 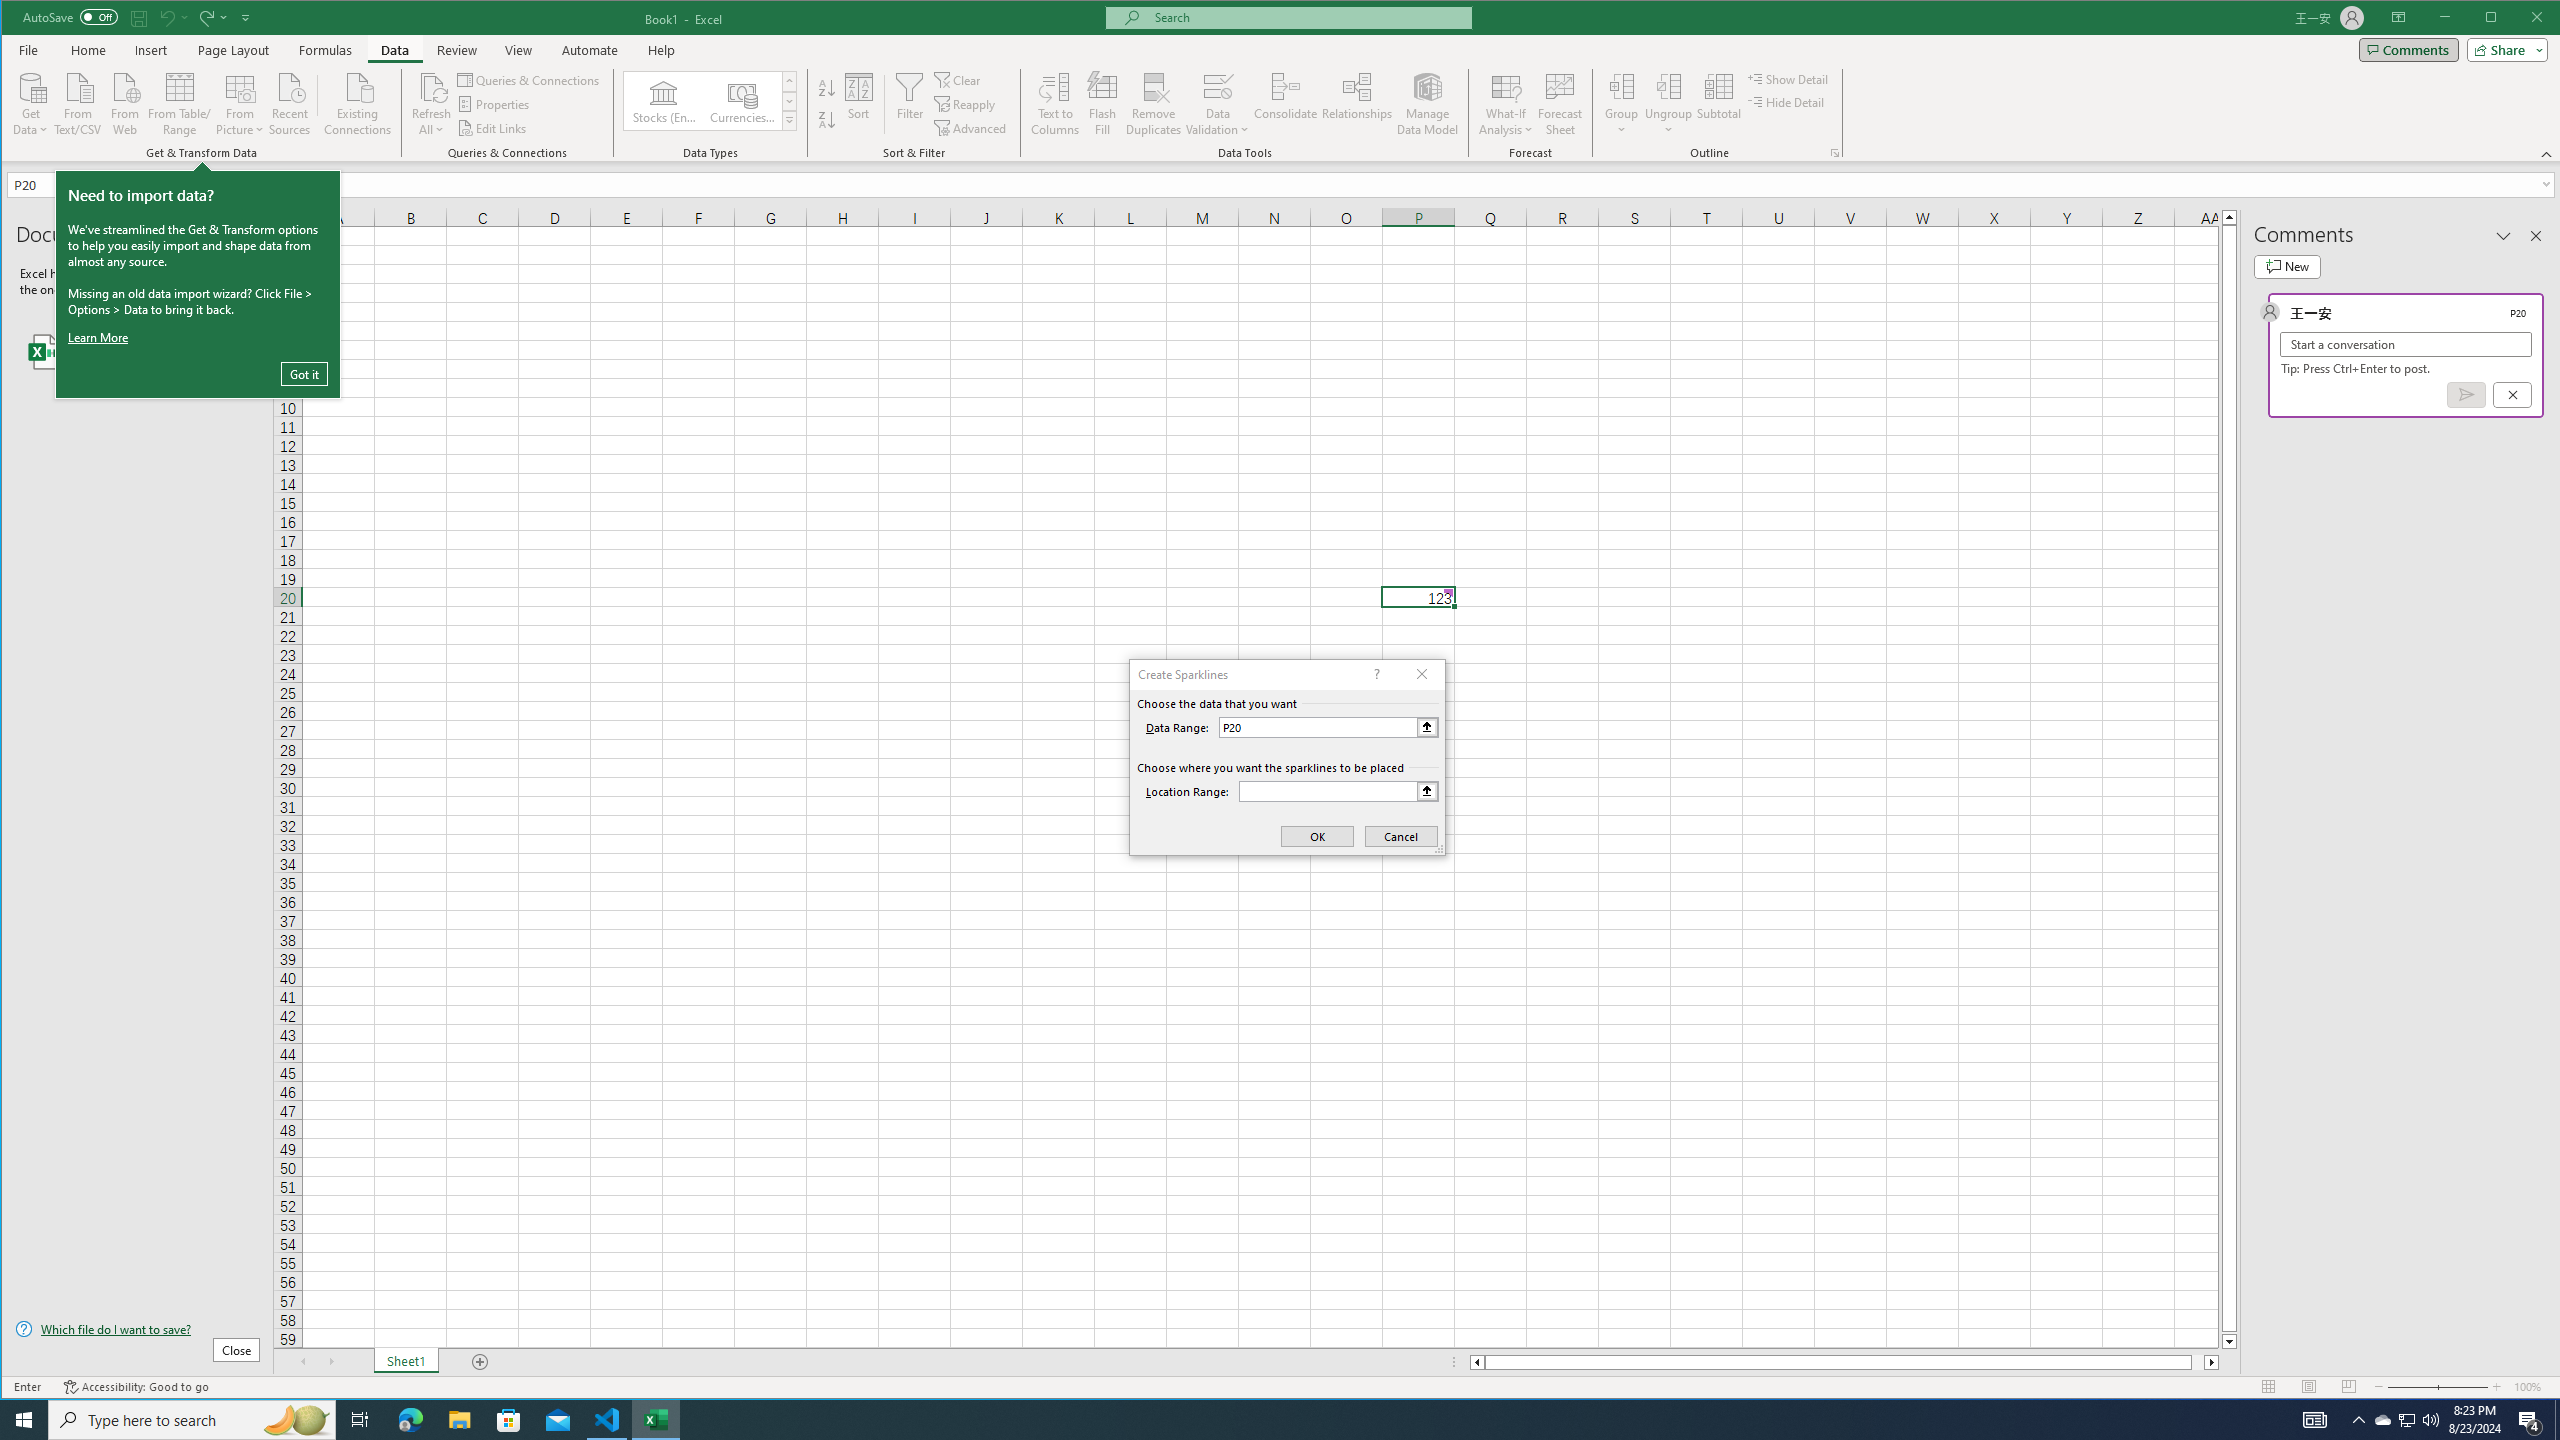 What do you see at coordinates (1216, 104) in the screenshot?
I see `Data Validation...` at bounding box center [1216, 104].